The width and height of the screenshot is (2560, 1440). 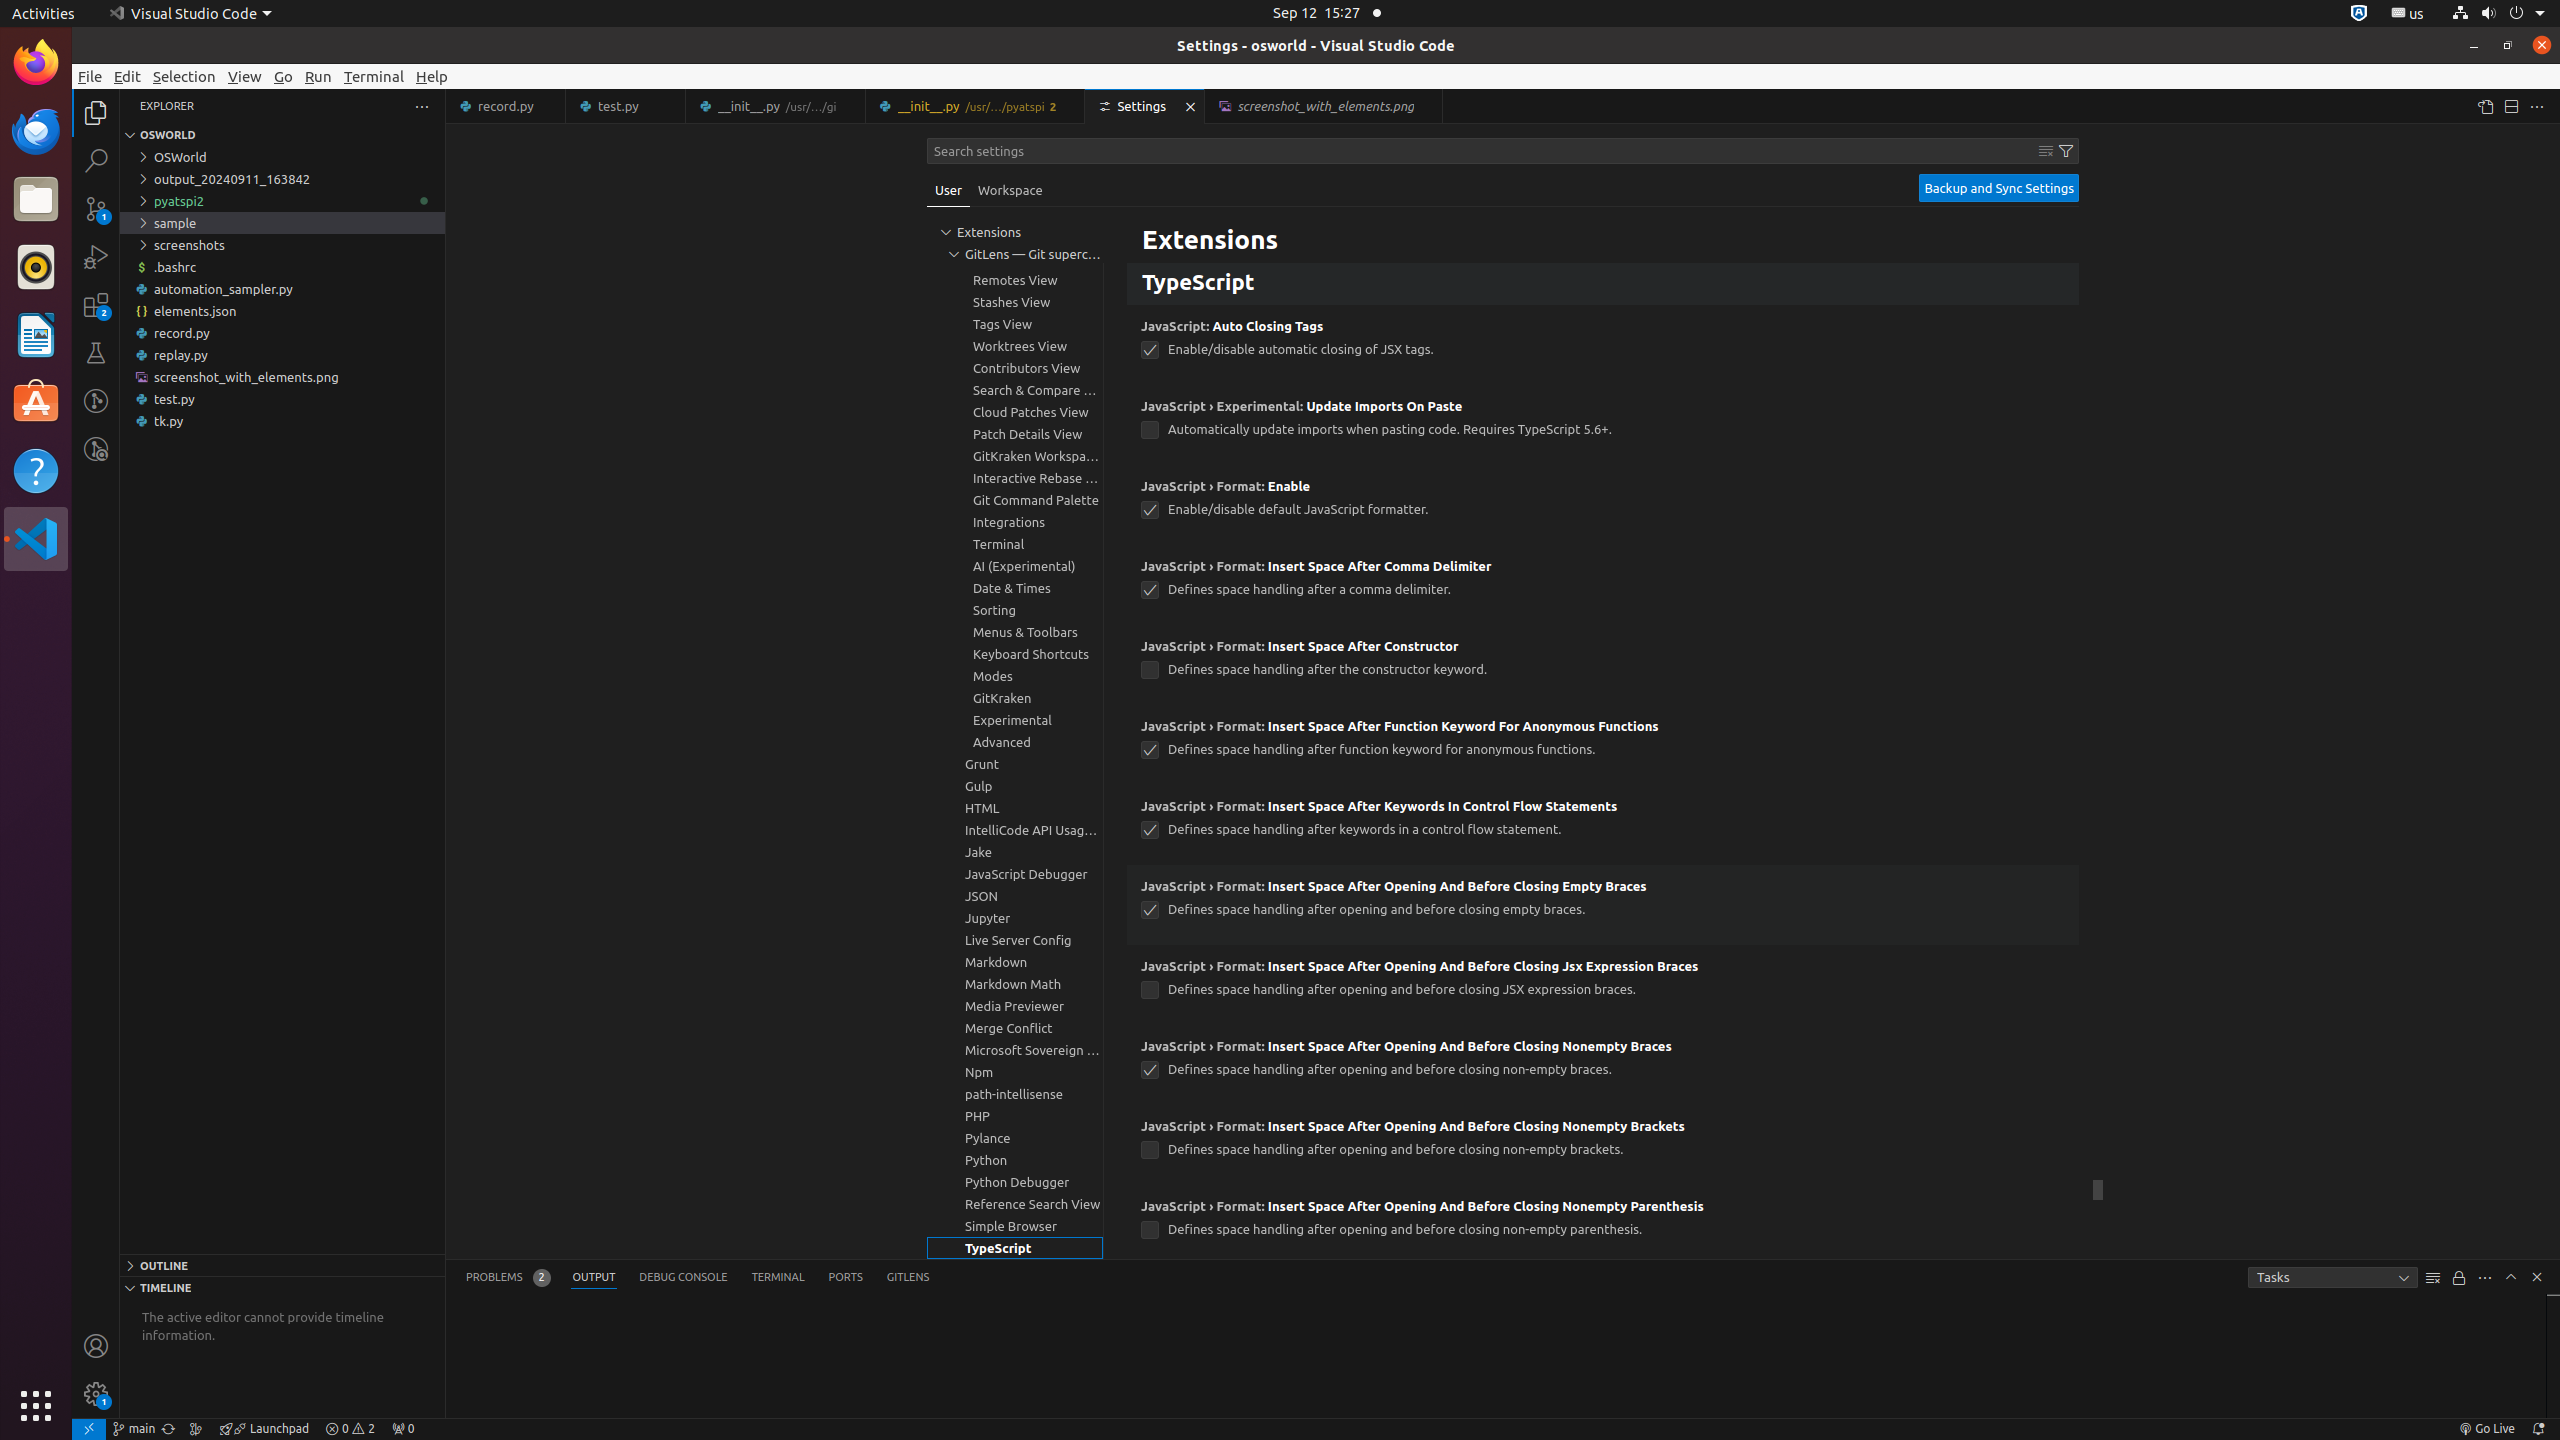 I want to click on TypeScript, group, so click(x=1015, y=1248).